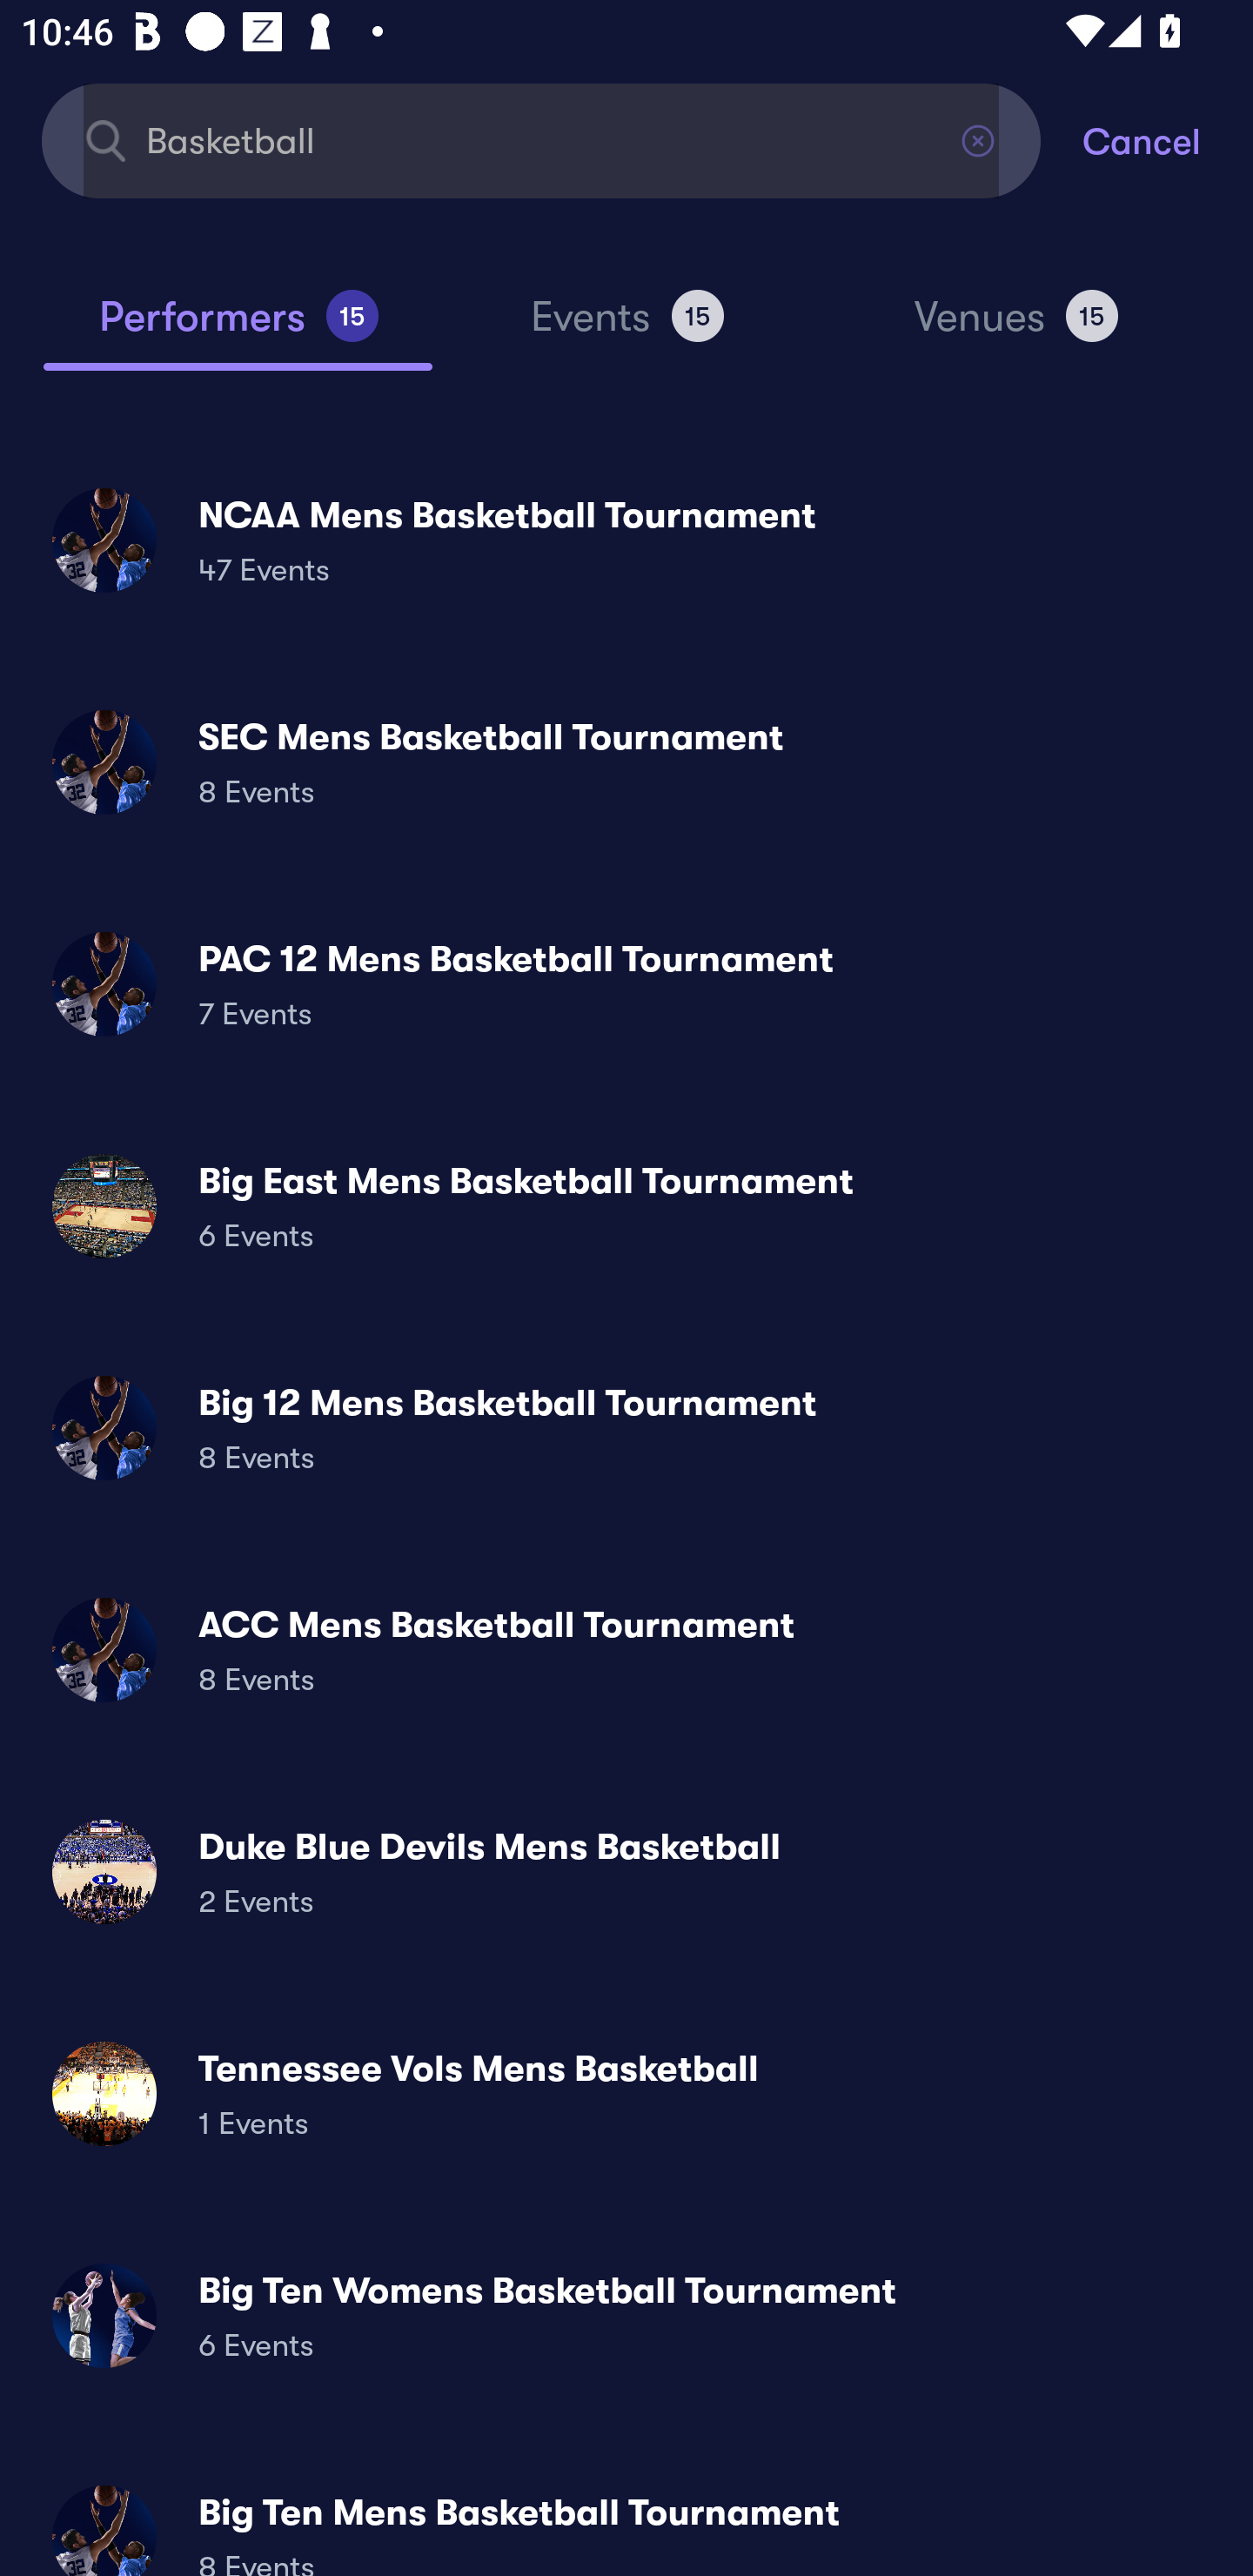 This screenshot has height=2576, width=1253. I want to click on PAC 12 Mens Basketball Tournament 7 Events, so click(626, 983).